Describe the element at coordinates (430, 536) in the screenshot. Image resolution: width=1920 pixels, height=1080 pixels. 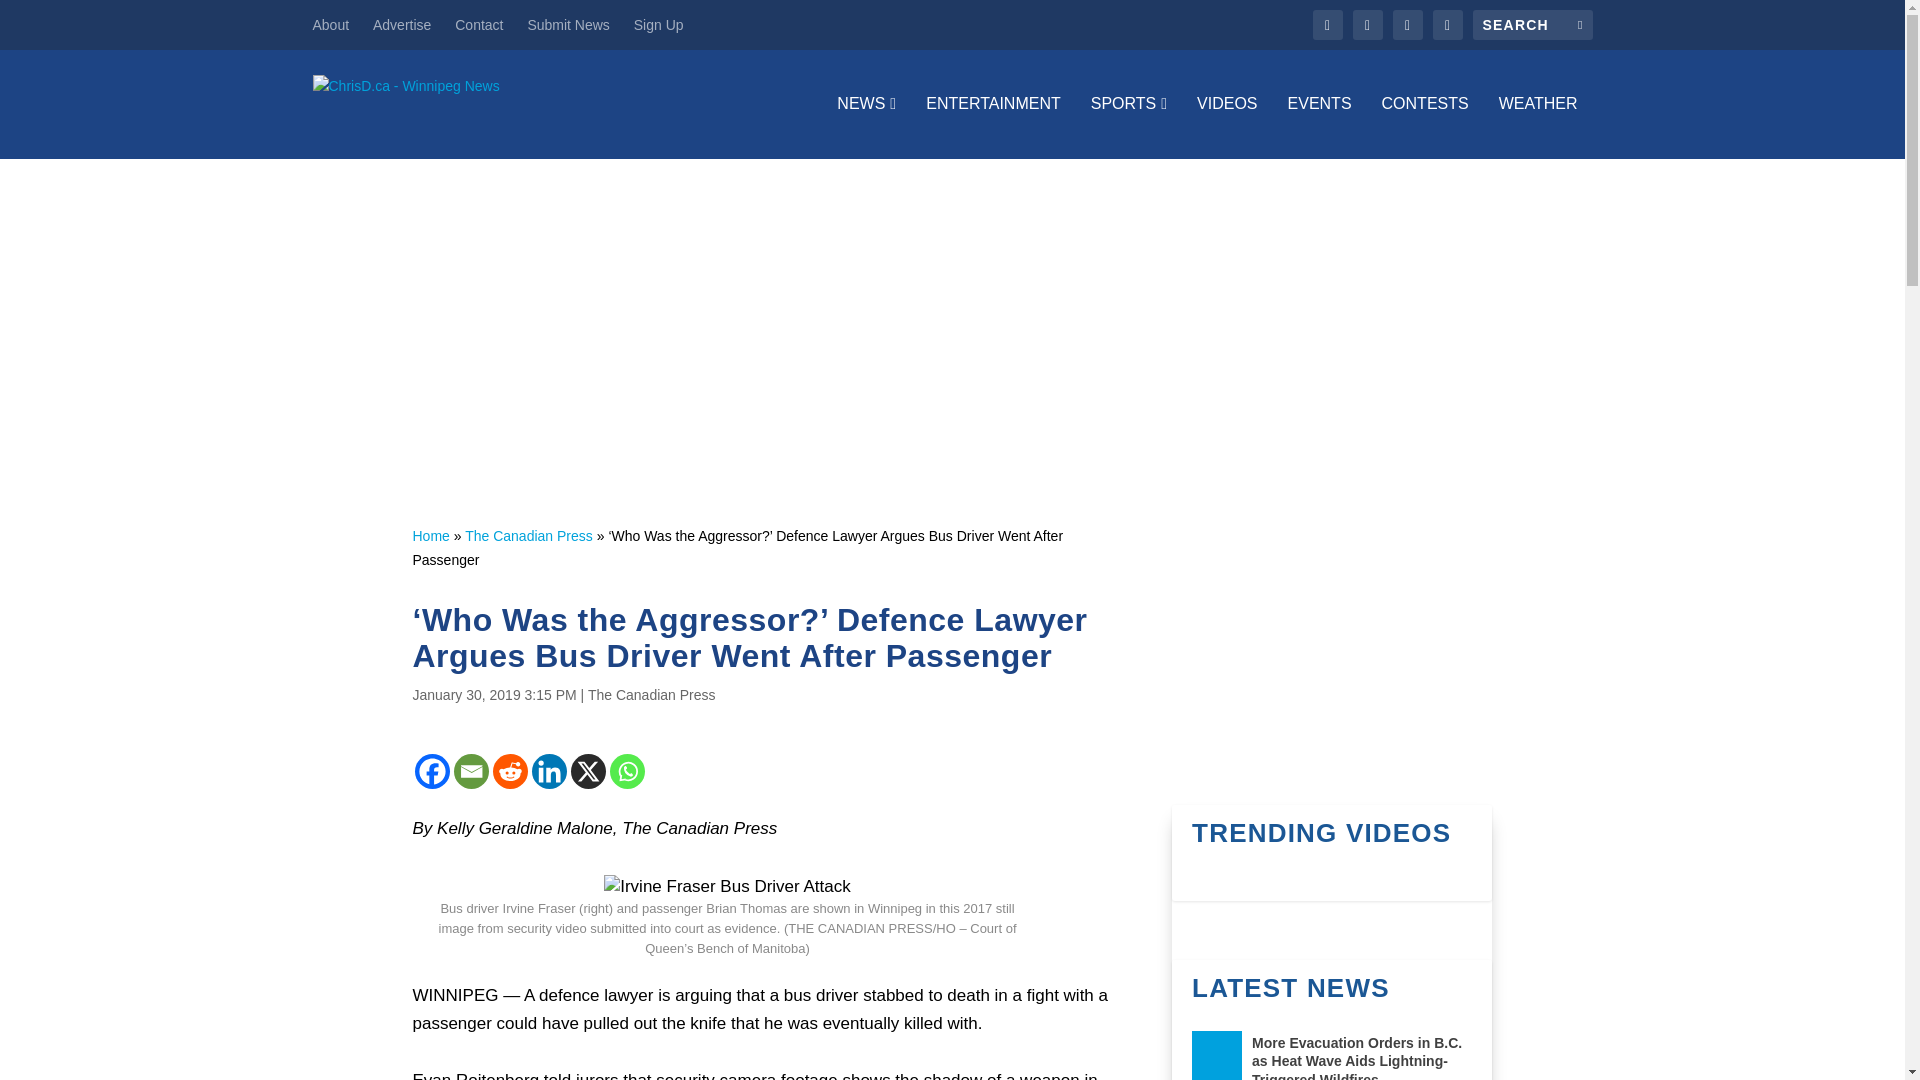
I see `Home` at that location.